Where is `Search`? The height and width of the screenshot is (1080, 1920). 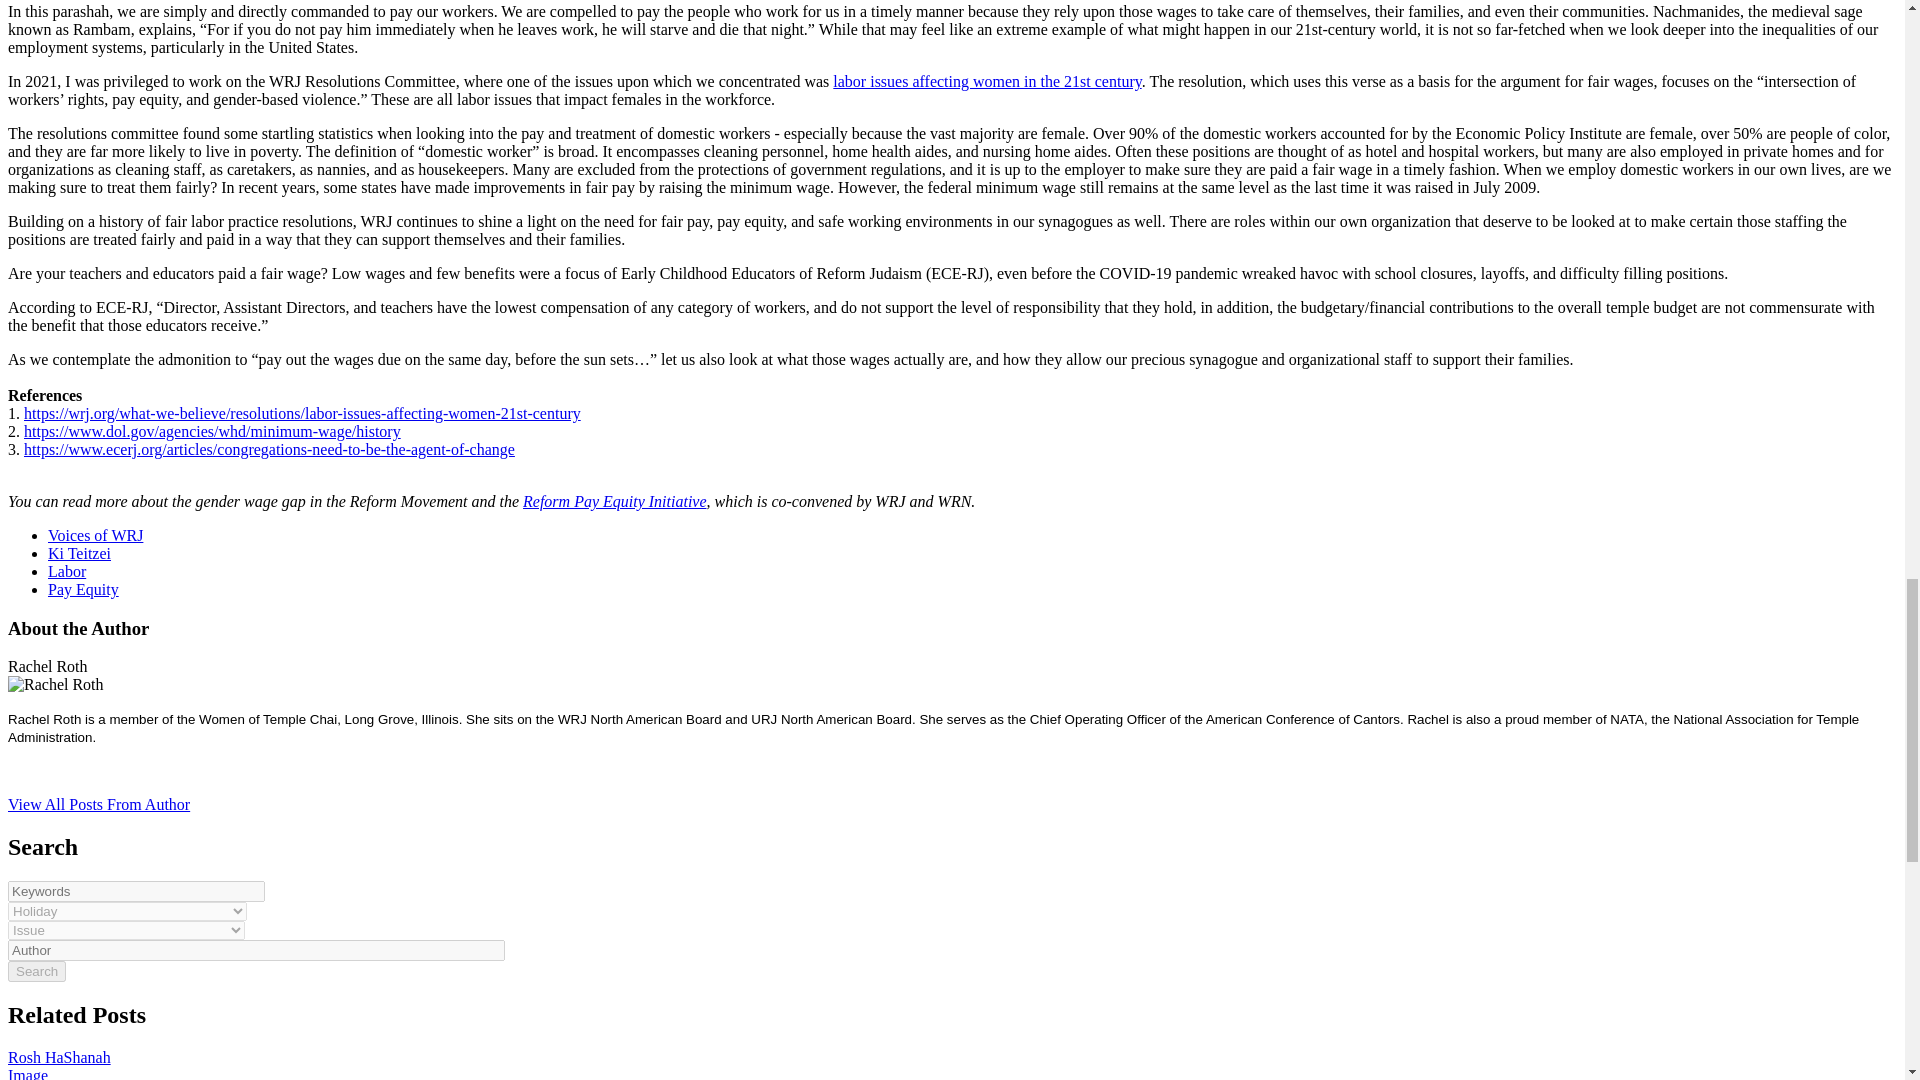
Search is located at coordinates (36, 971).